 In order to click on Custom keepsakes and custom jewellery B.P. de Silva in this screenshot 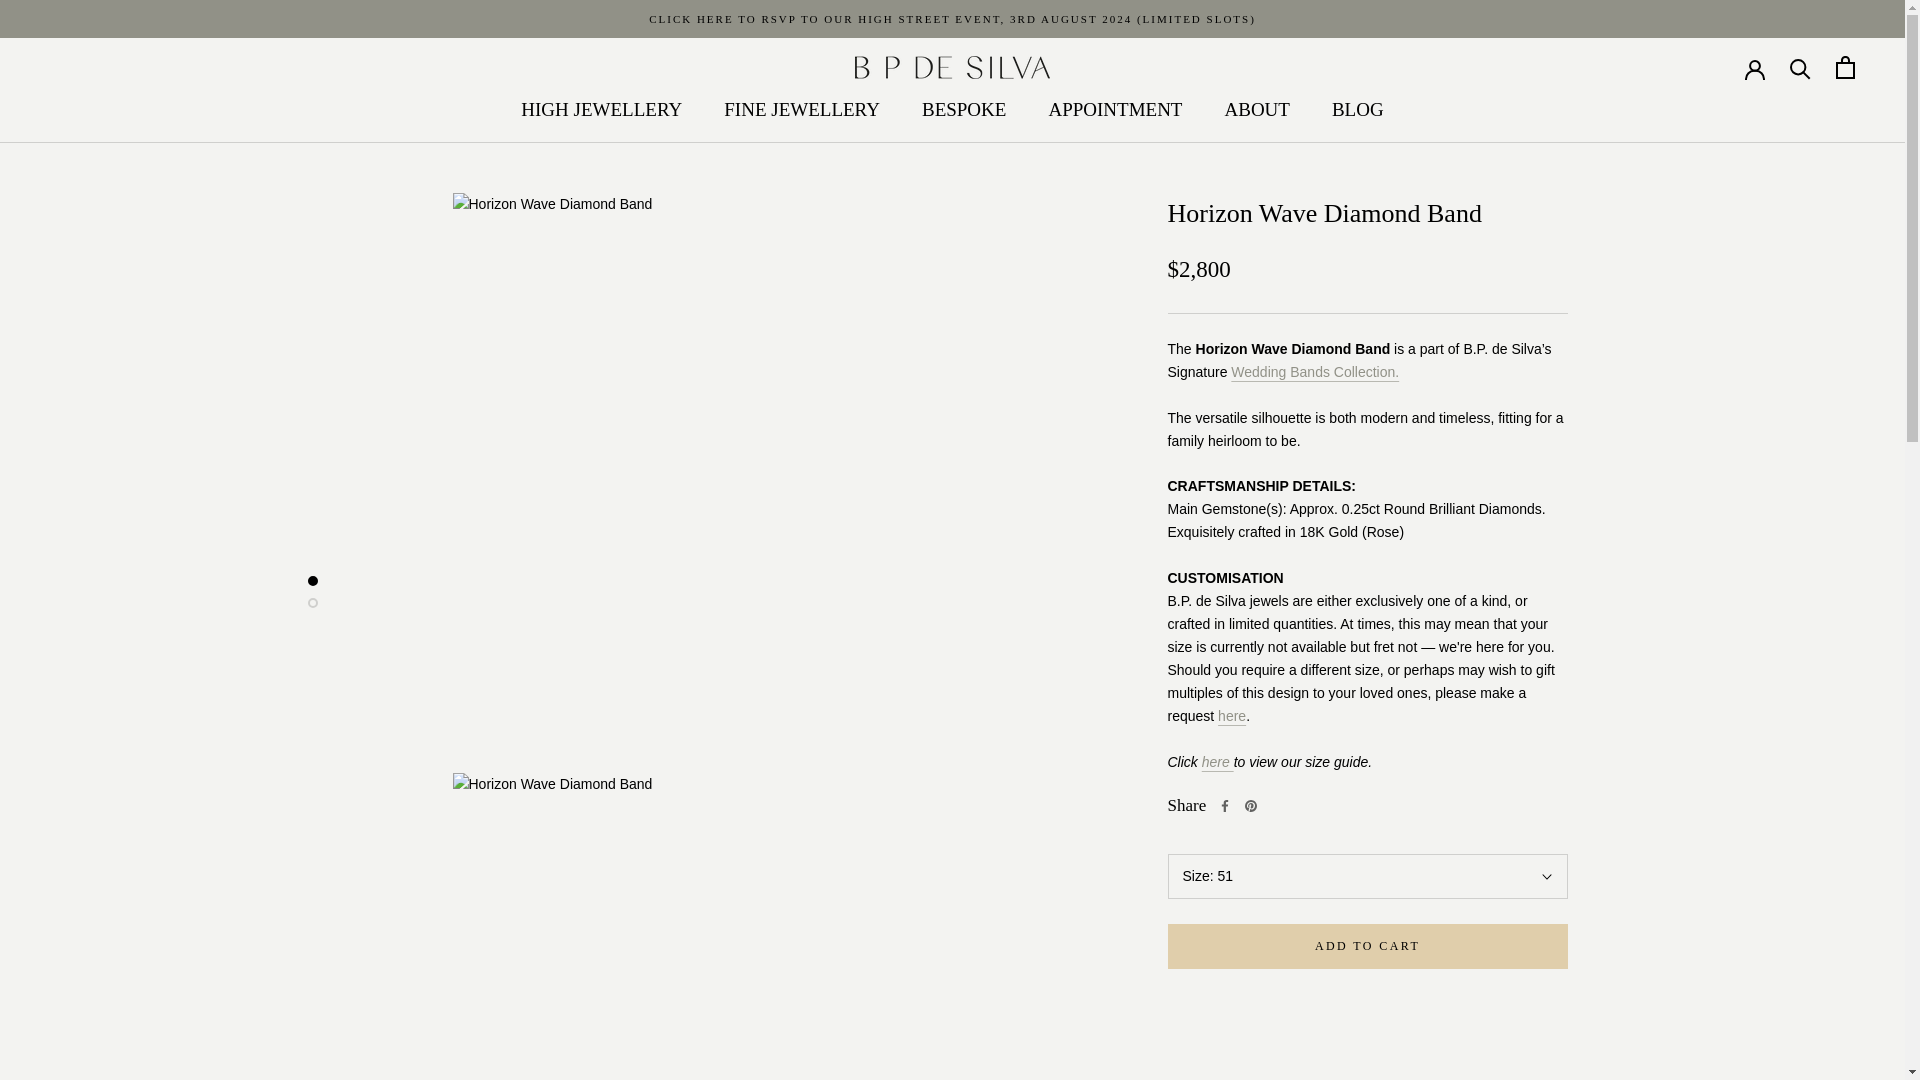, I will do `click(1232, 716)`.